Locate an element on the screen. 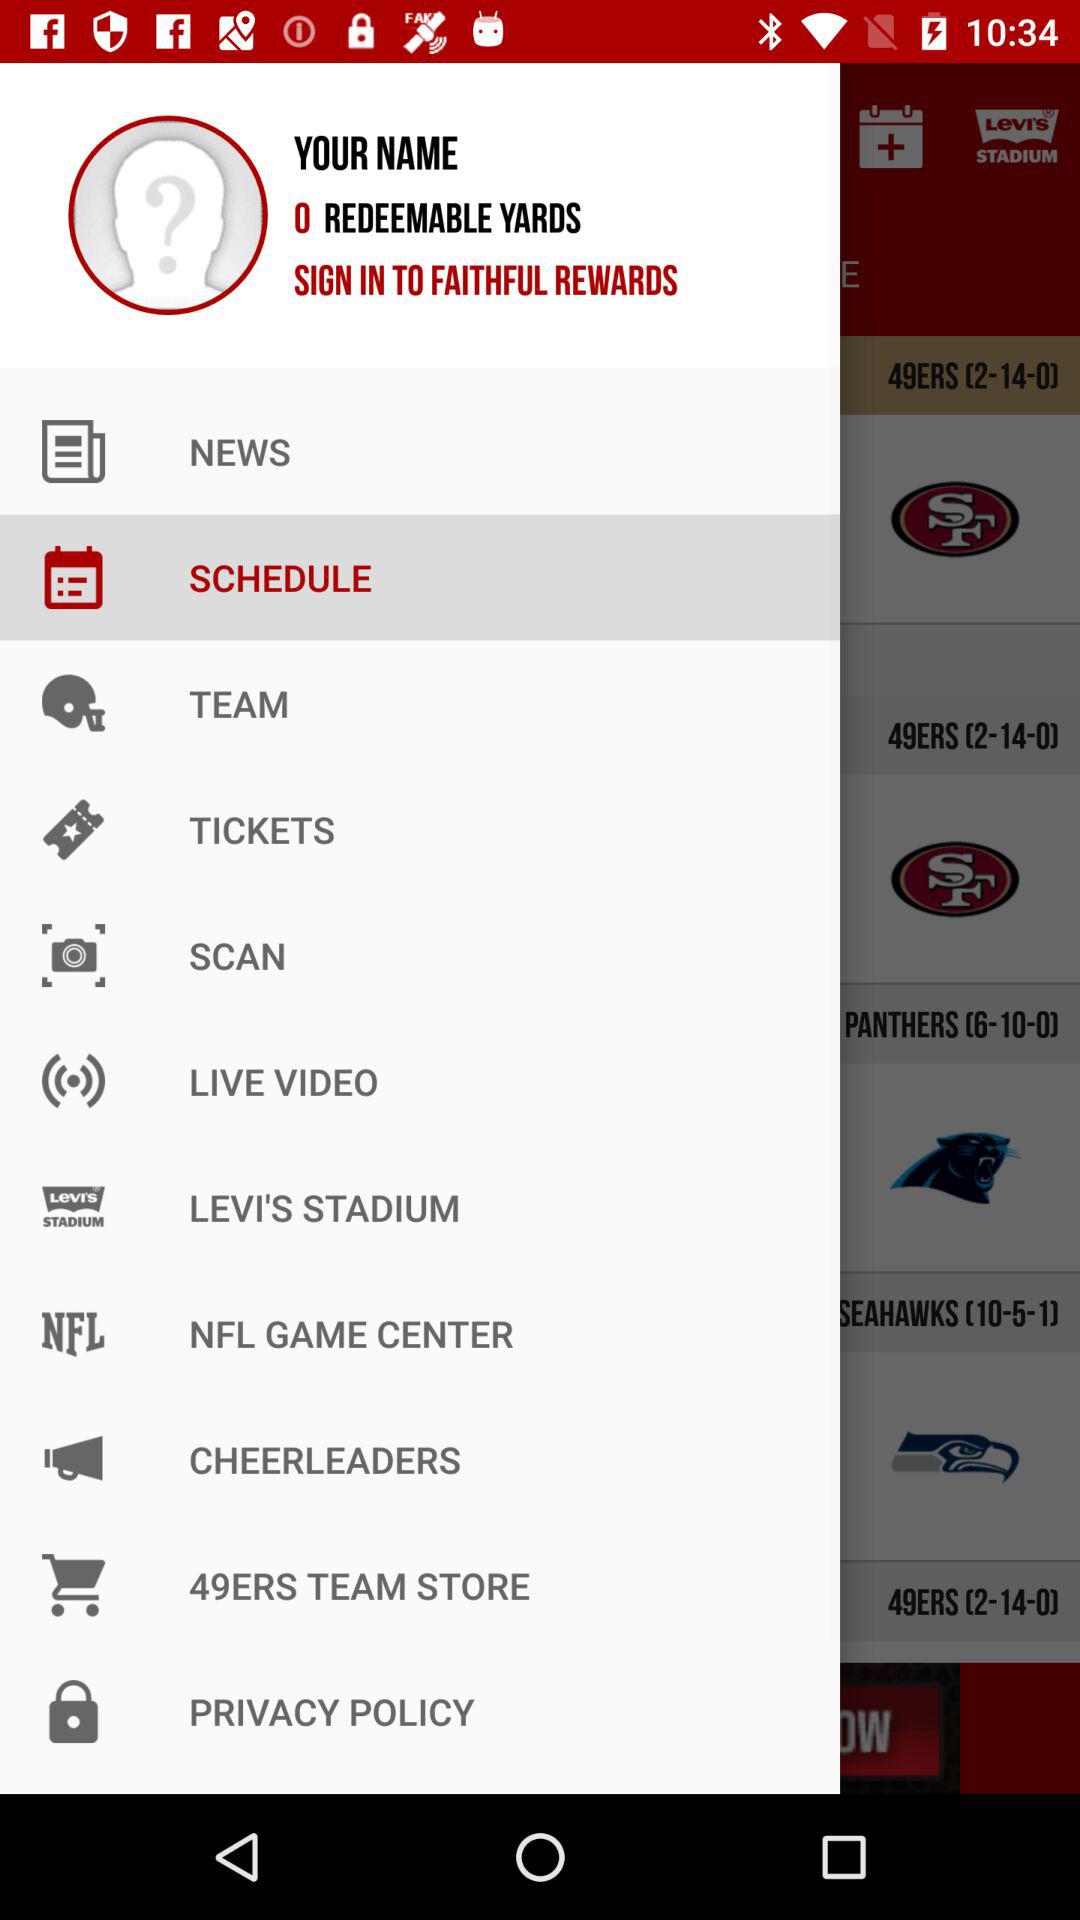  click on the icon left to cheerleaders is located at coordinates (124, 1456).